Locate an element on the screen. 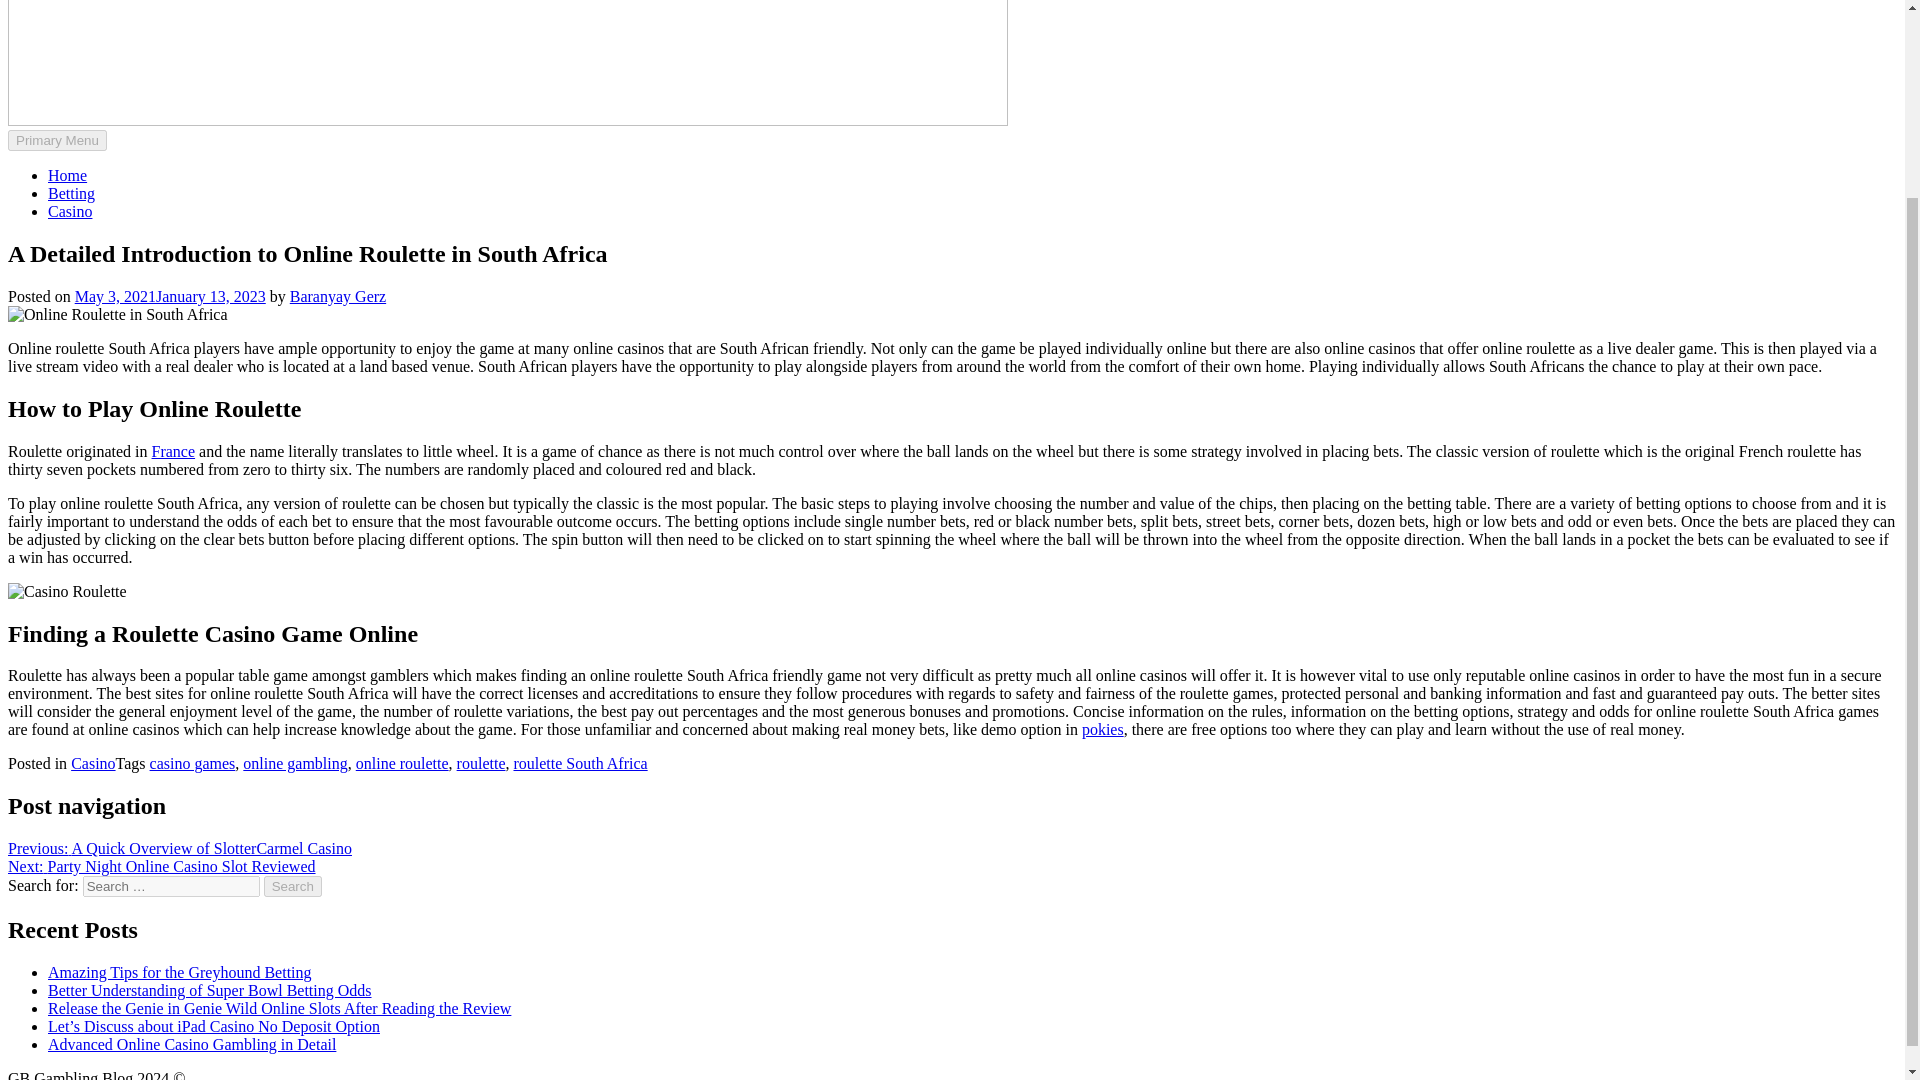  online roulette is located at coordinates (402, 763).